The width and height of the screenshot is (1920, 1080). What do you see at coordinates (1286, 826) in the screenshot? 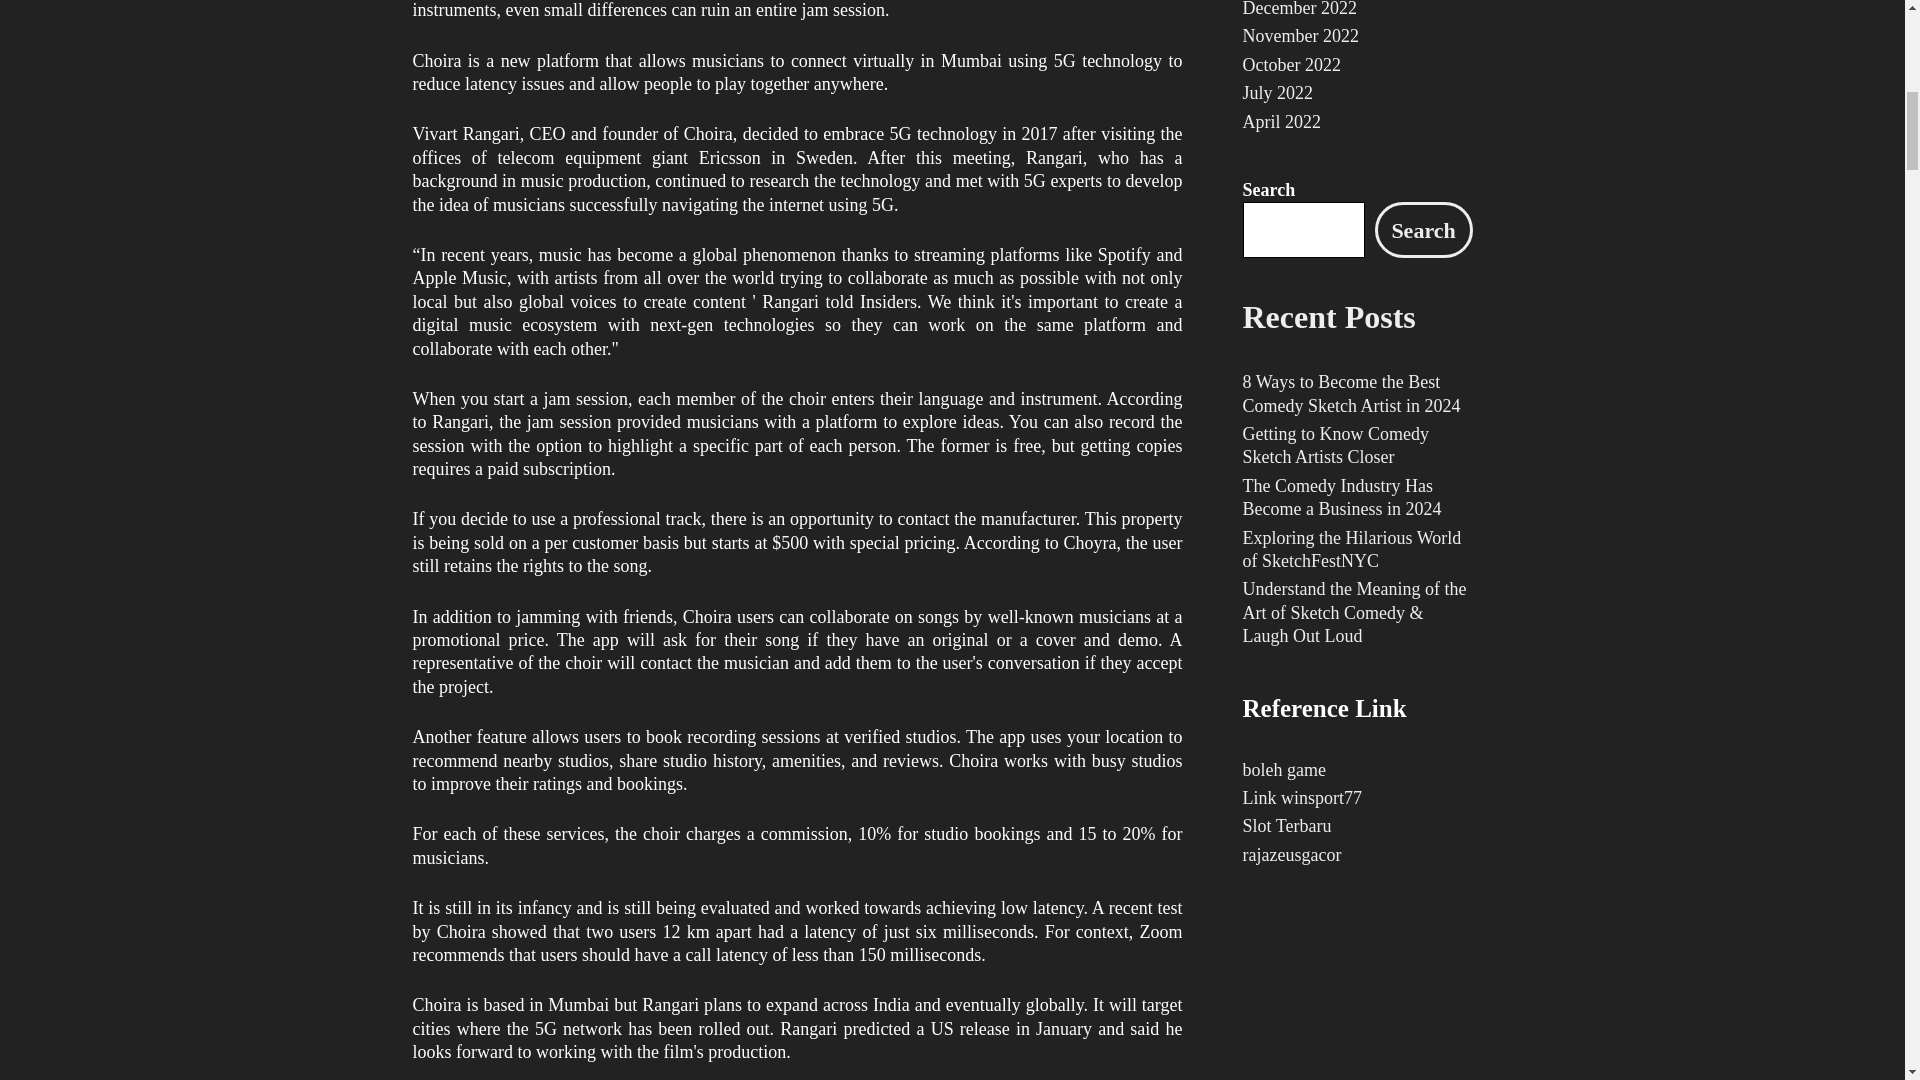
I see `Slot Terbaru` at bounding box center [1286, 826].